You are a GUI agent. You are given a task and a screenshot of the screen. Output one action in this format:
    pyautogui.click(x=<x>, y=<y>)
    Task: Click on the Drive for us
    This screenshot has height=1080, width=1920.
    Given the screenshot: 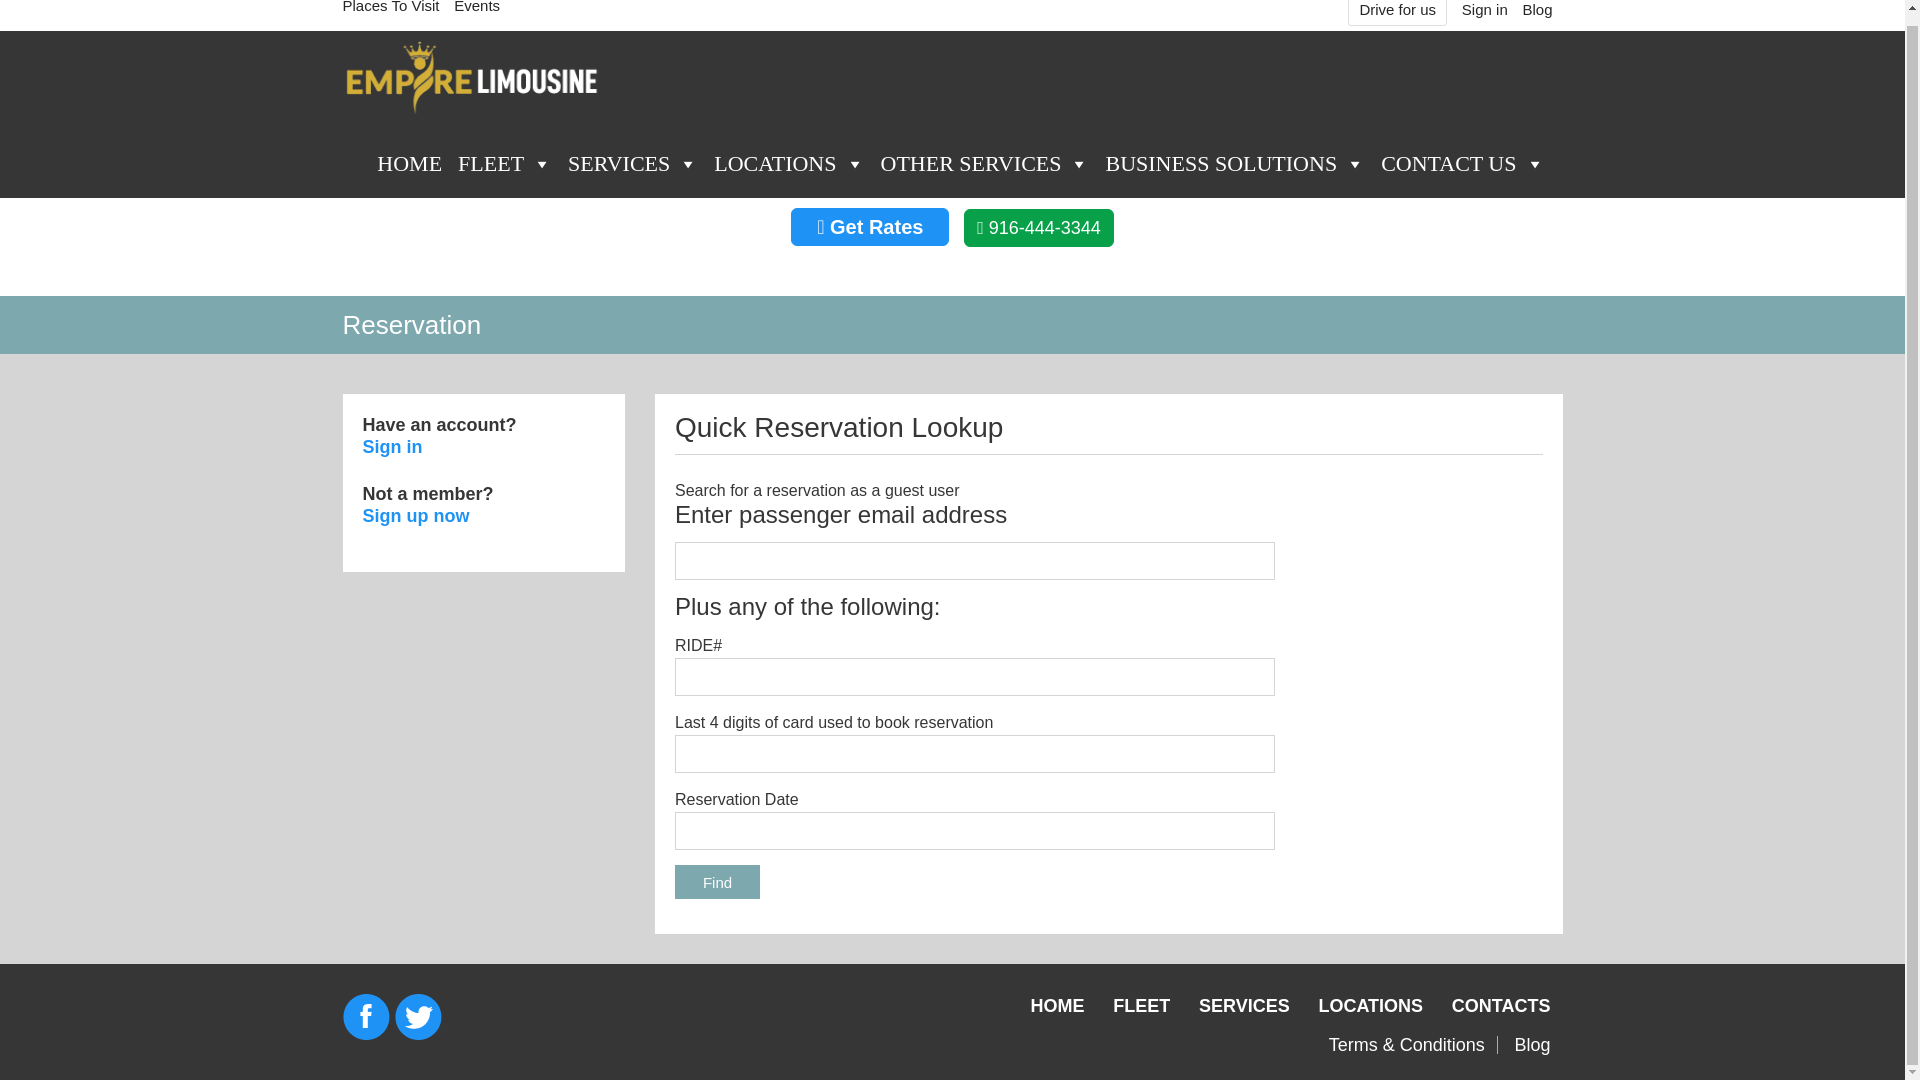 What is the action you would take?
    pyautogui.click(x=1398, y=10)
    